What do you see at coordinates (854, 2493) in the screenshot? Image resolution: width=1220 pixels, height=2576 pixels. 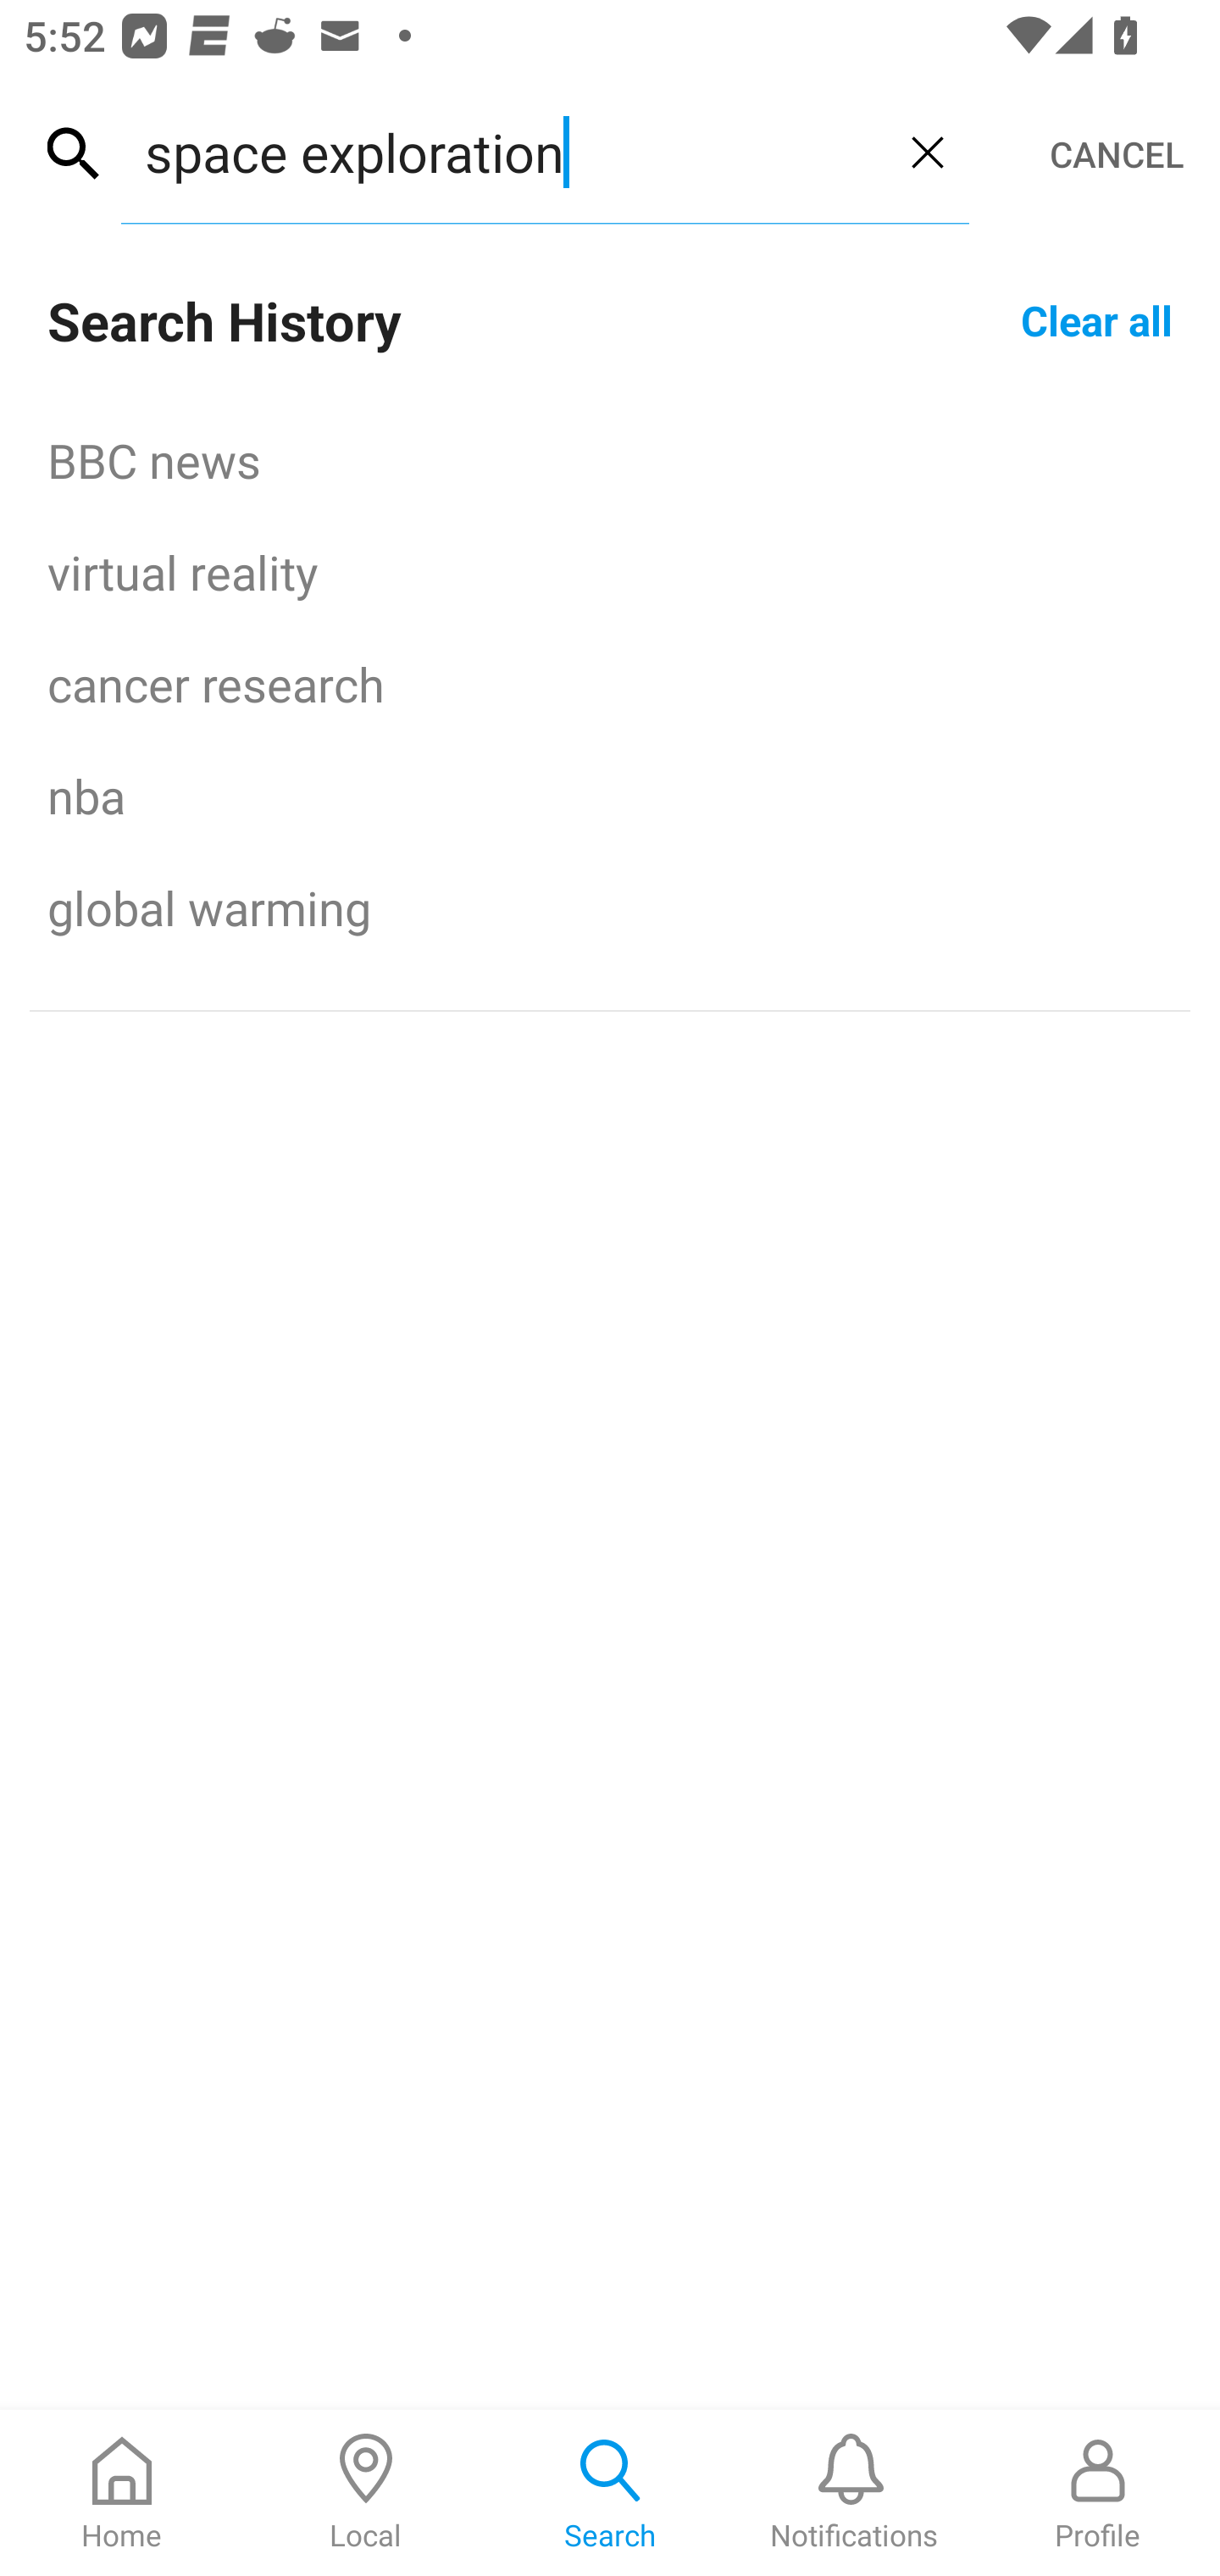 I see `Notifications` at bounding box center [854, 2493].